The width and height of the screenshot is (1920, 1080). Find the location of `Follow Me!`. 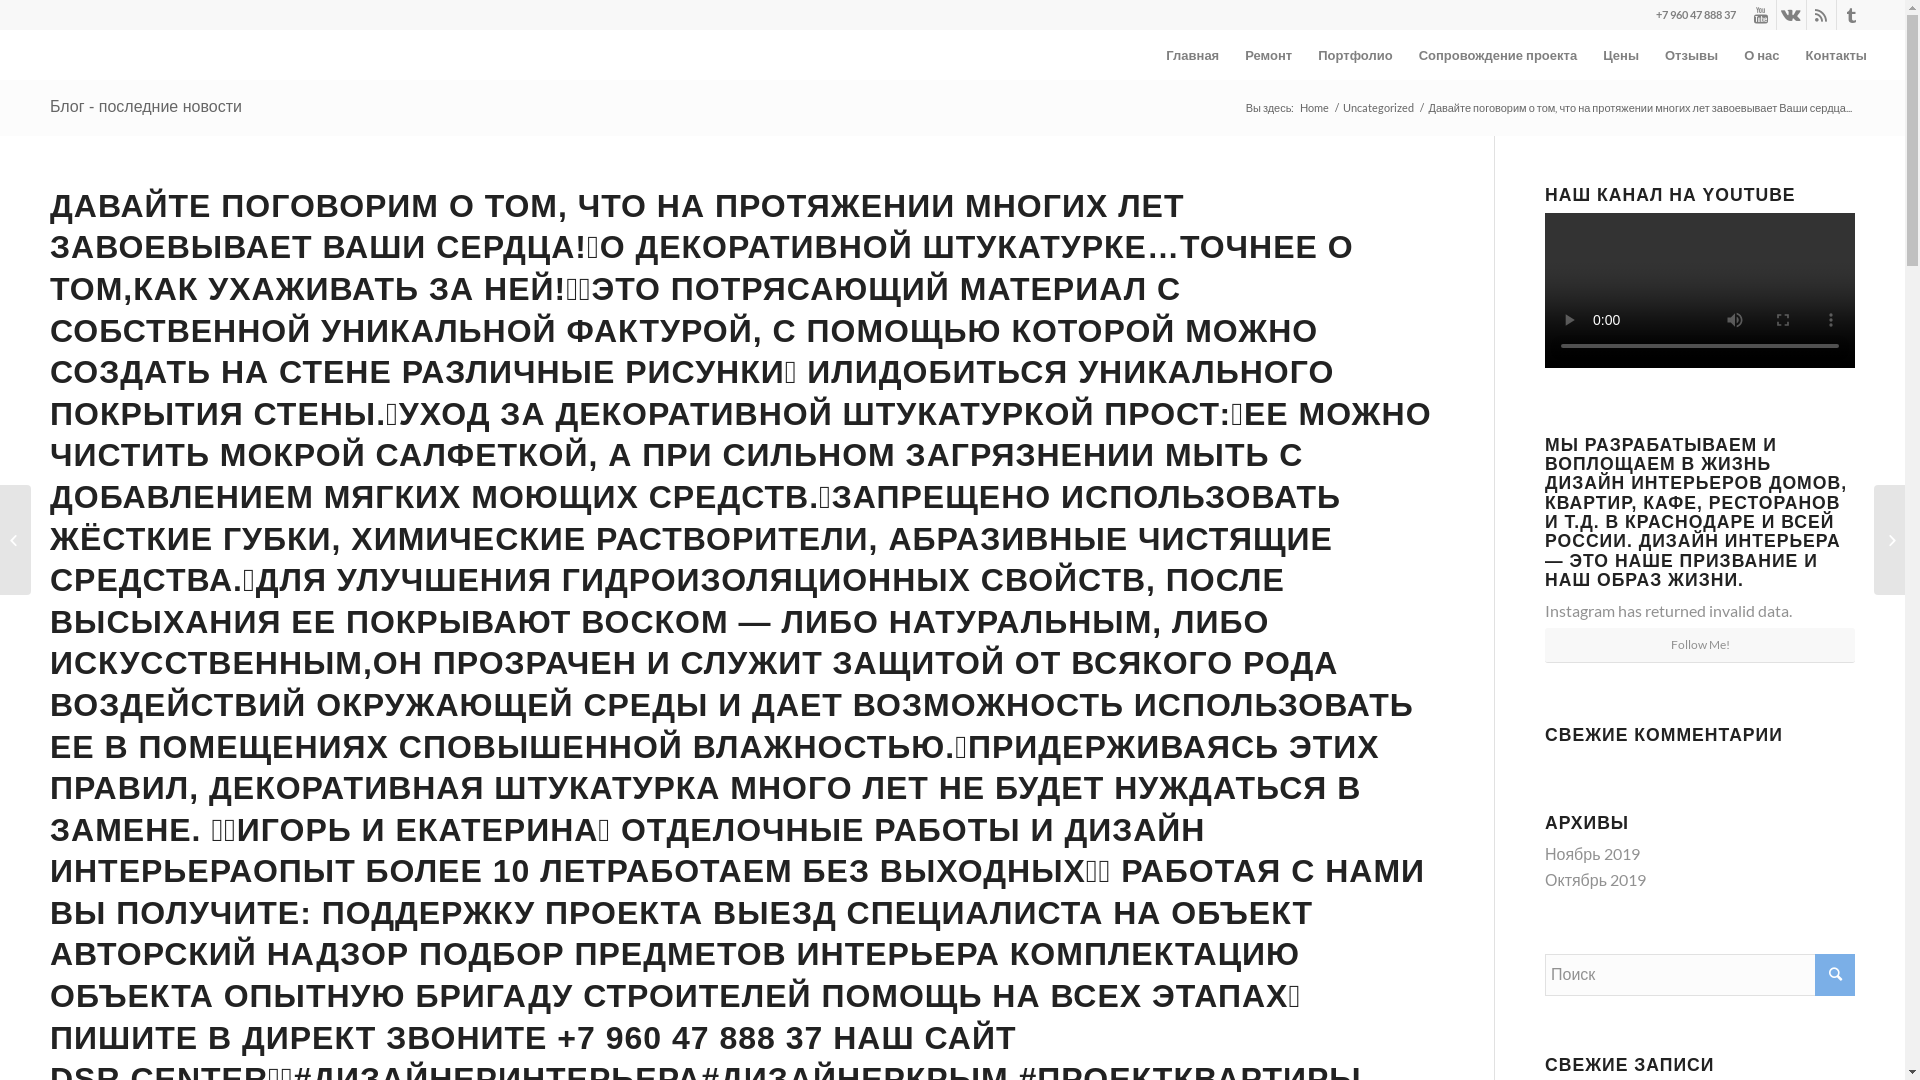

Follow Me! is located at coordinates (1700, 646).